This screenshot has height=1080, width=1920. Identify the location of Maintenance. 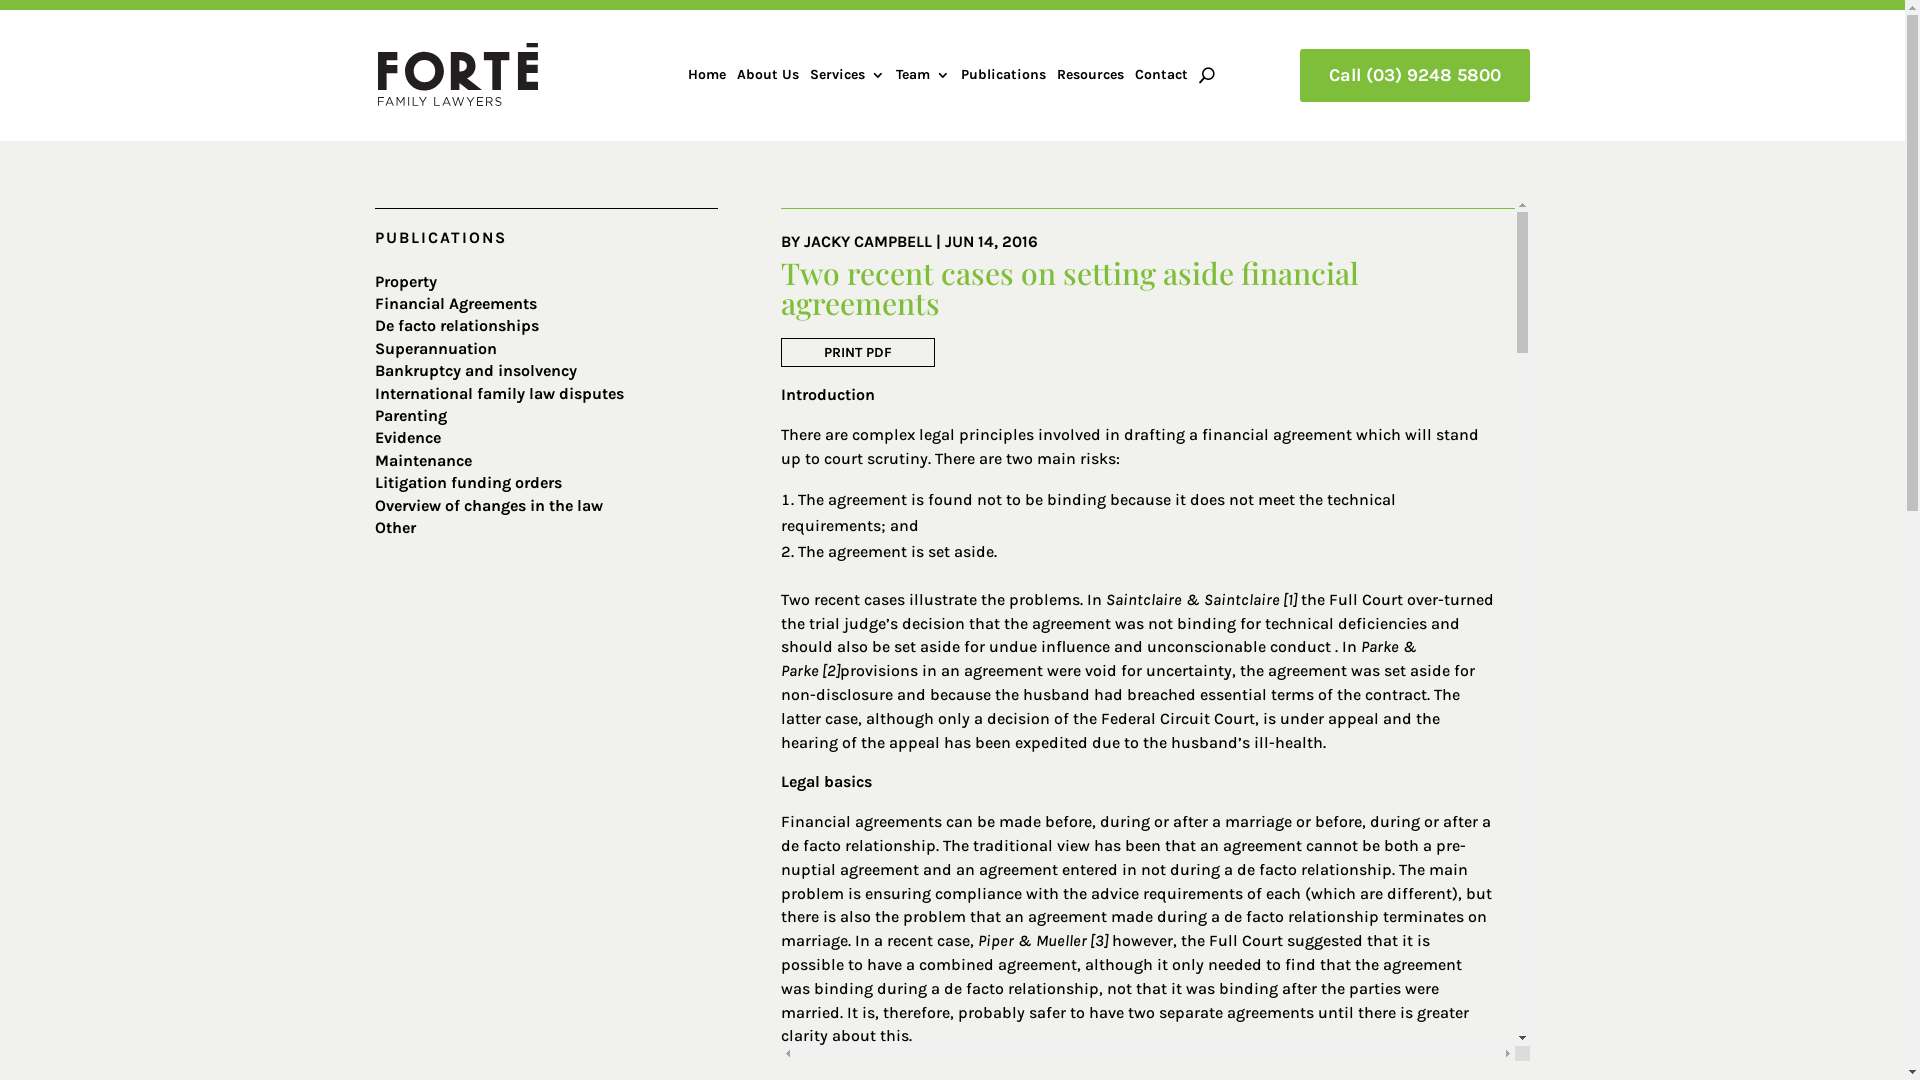
(424, 460).